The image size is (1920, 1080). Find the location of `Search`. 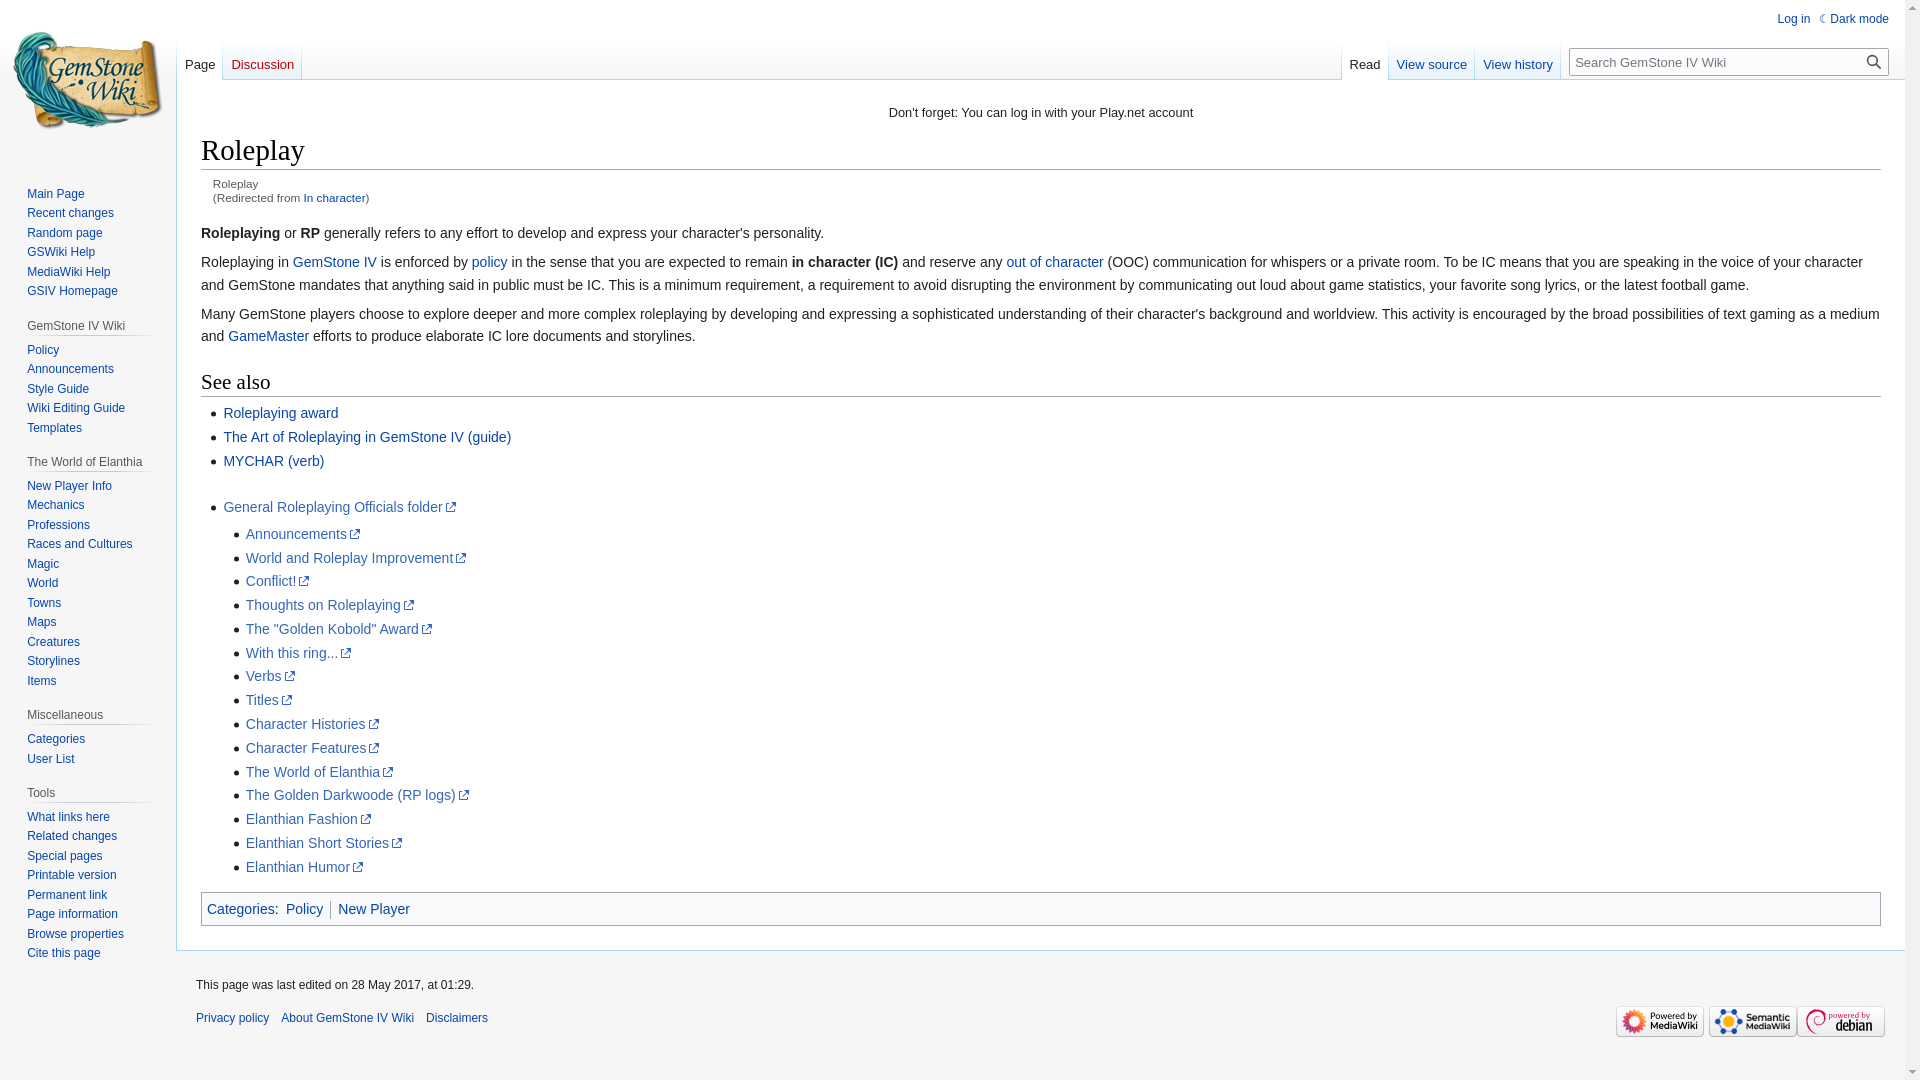

Search is located at coordinates (1874, 61).